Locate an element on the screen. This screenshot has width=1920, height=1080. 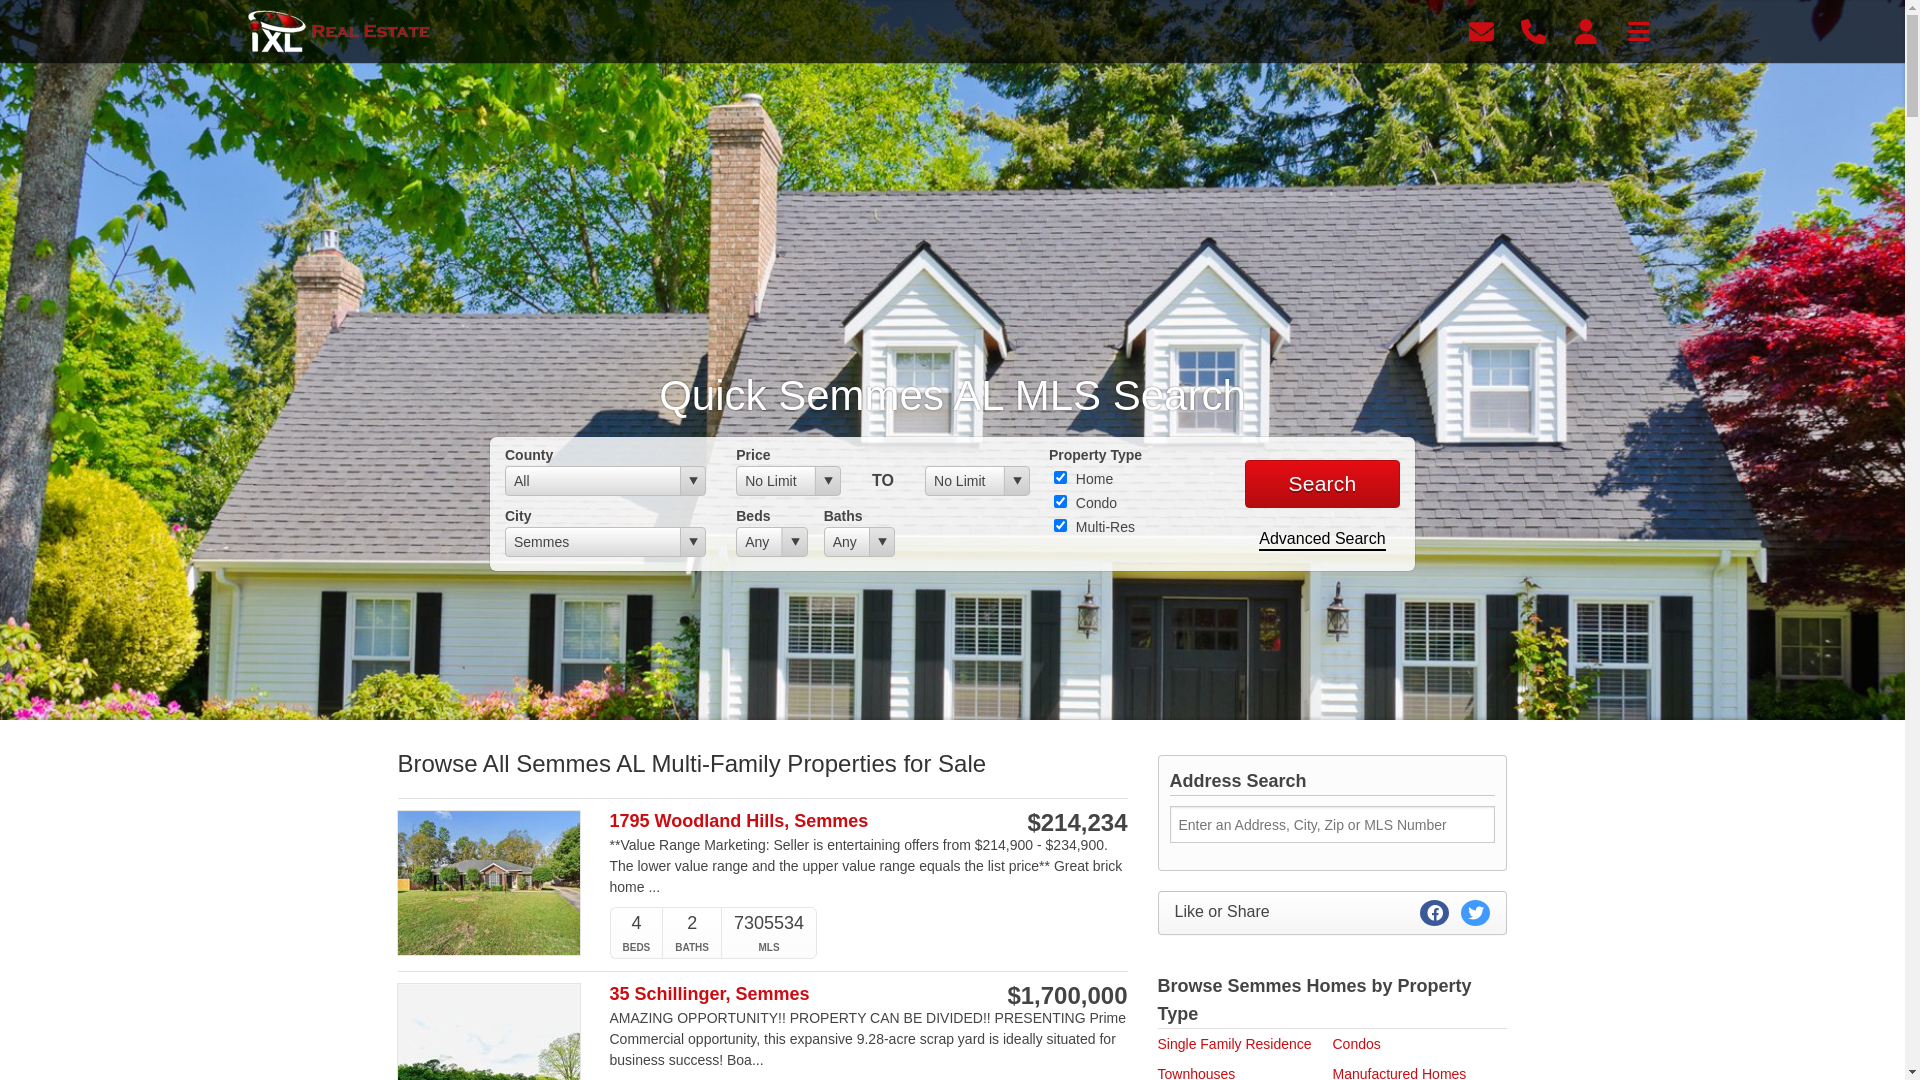
Login or Signup is located at coordinates (1586, 30).